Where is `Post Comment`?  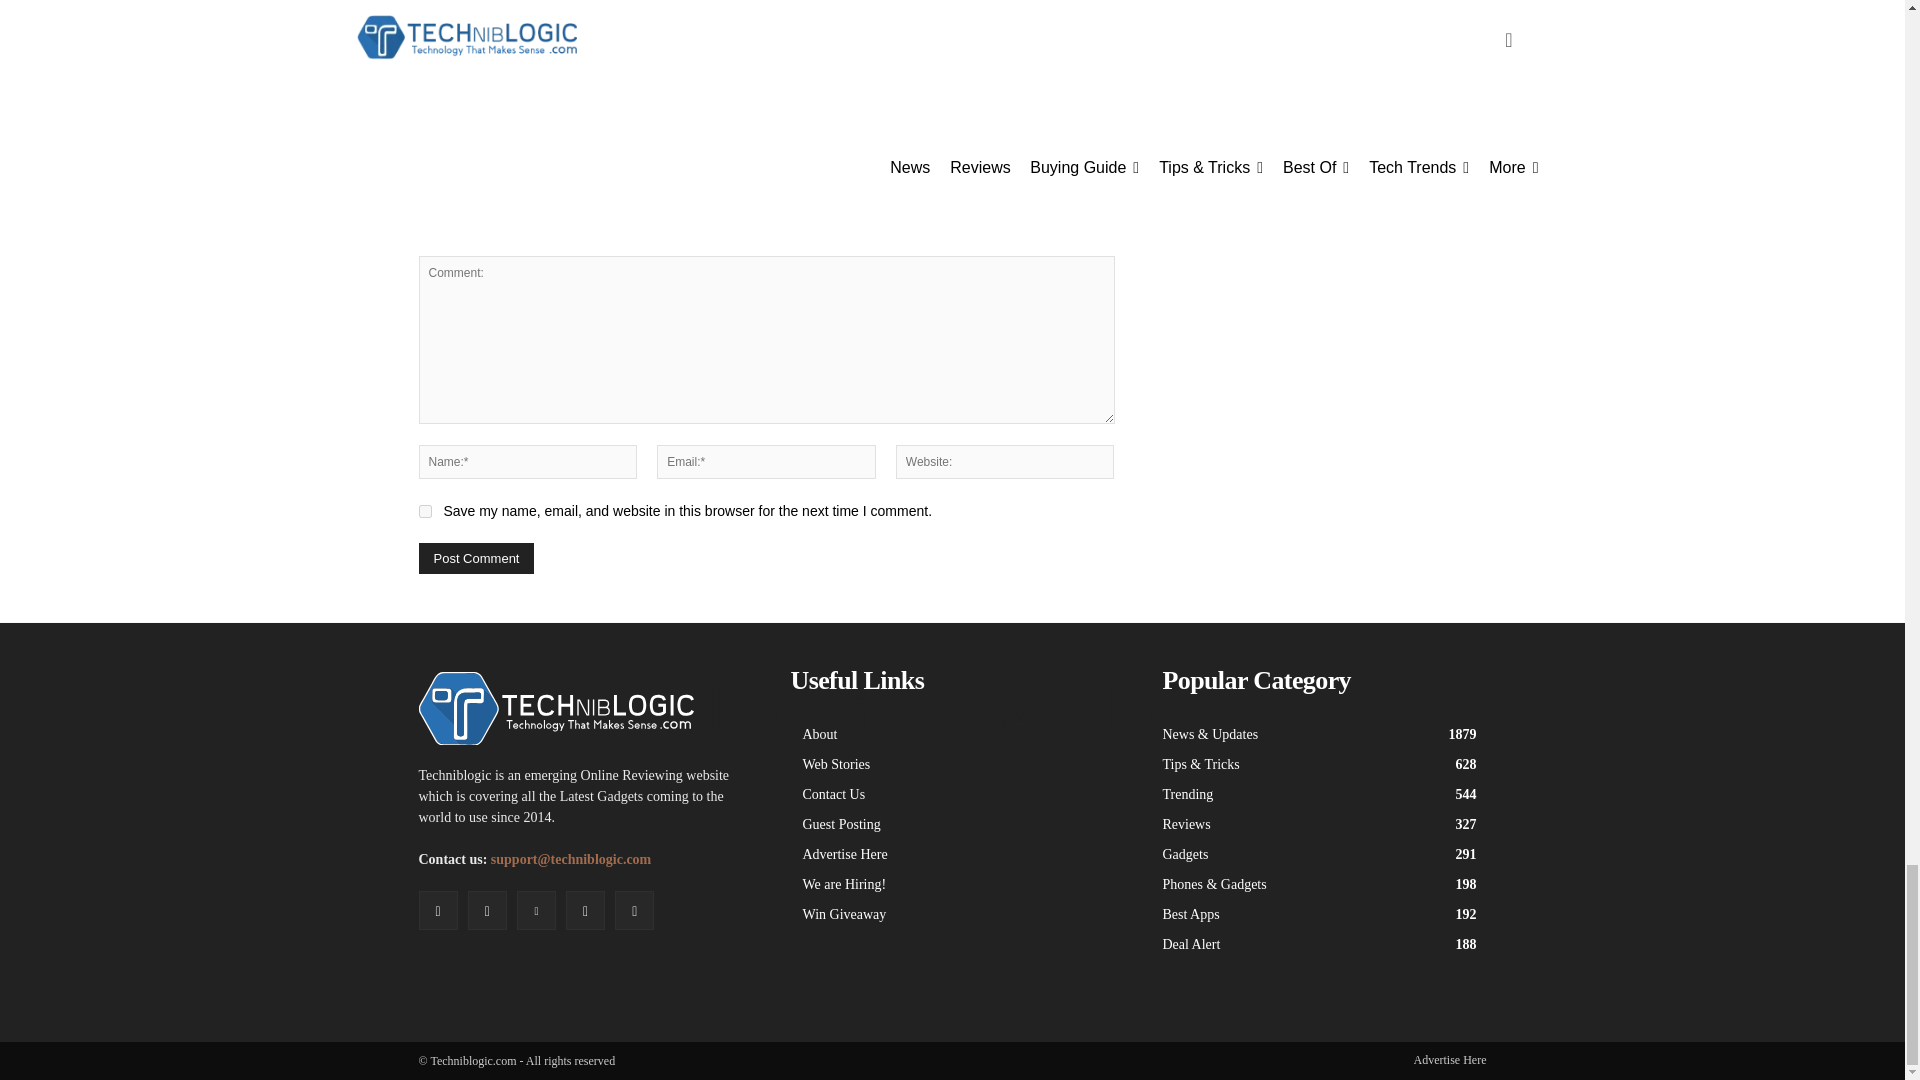
Post Comment is located at coordinates (476, 558).